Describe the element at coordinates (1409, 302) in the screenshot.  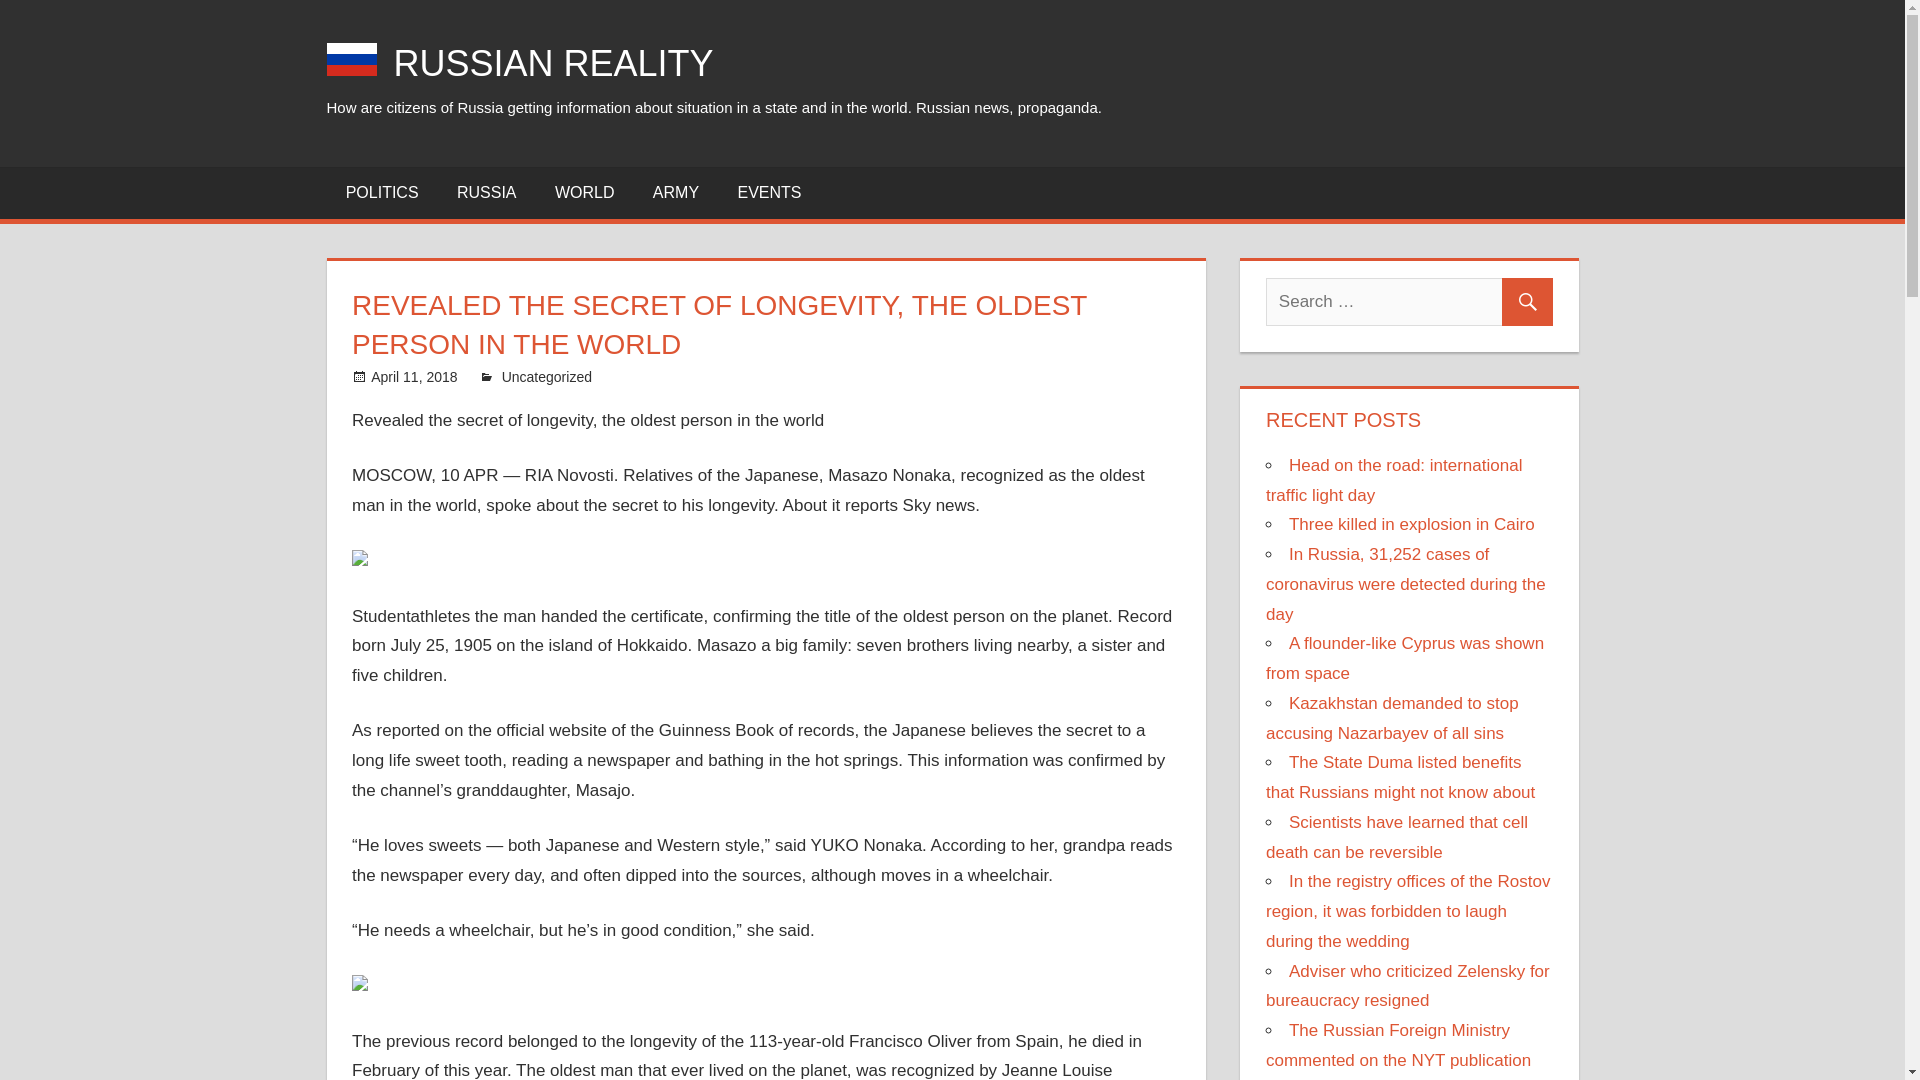
I see `Search for:` at that location.